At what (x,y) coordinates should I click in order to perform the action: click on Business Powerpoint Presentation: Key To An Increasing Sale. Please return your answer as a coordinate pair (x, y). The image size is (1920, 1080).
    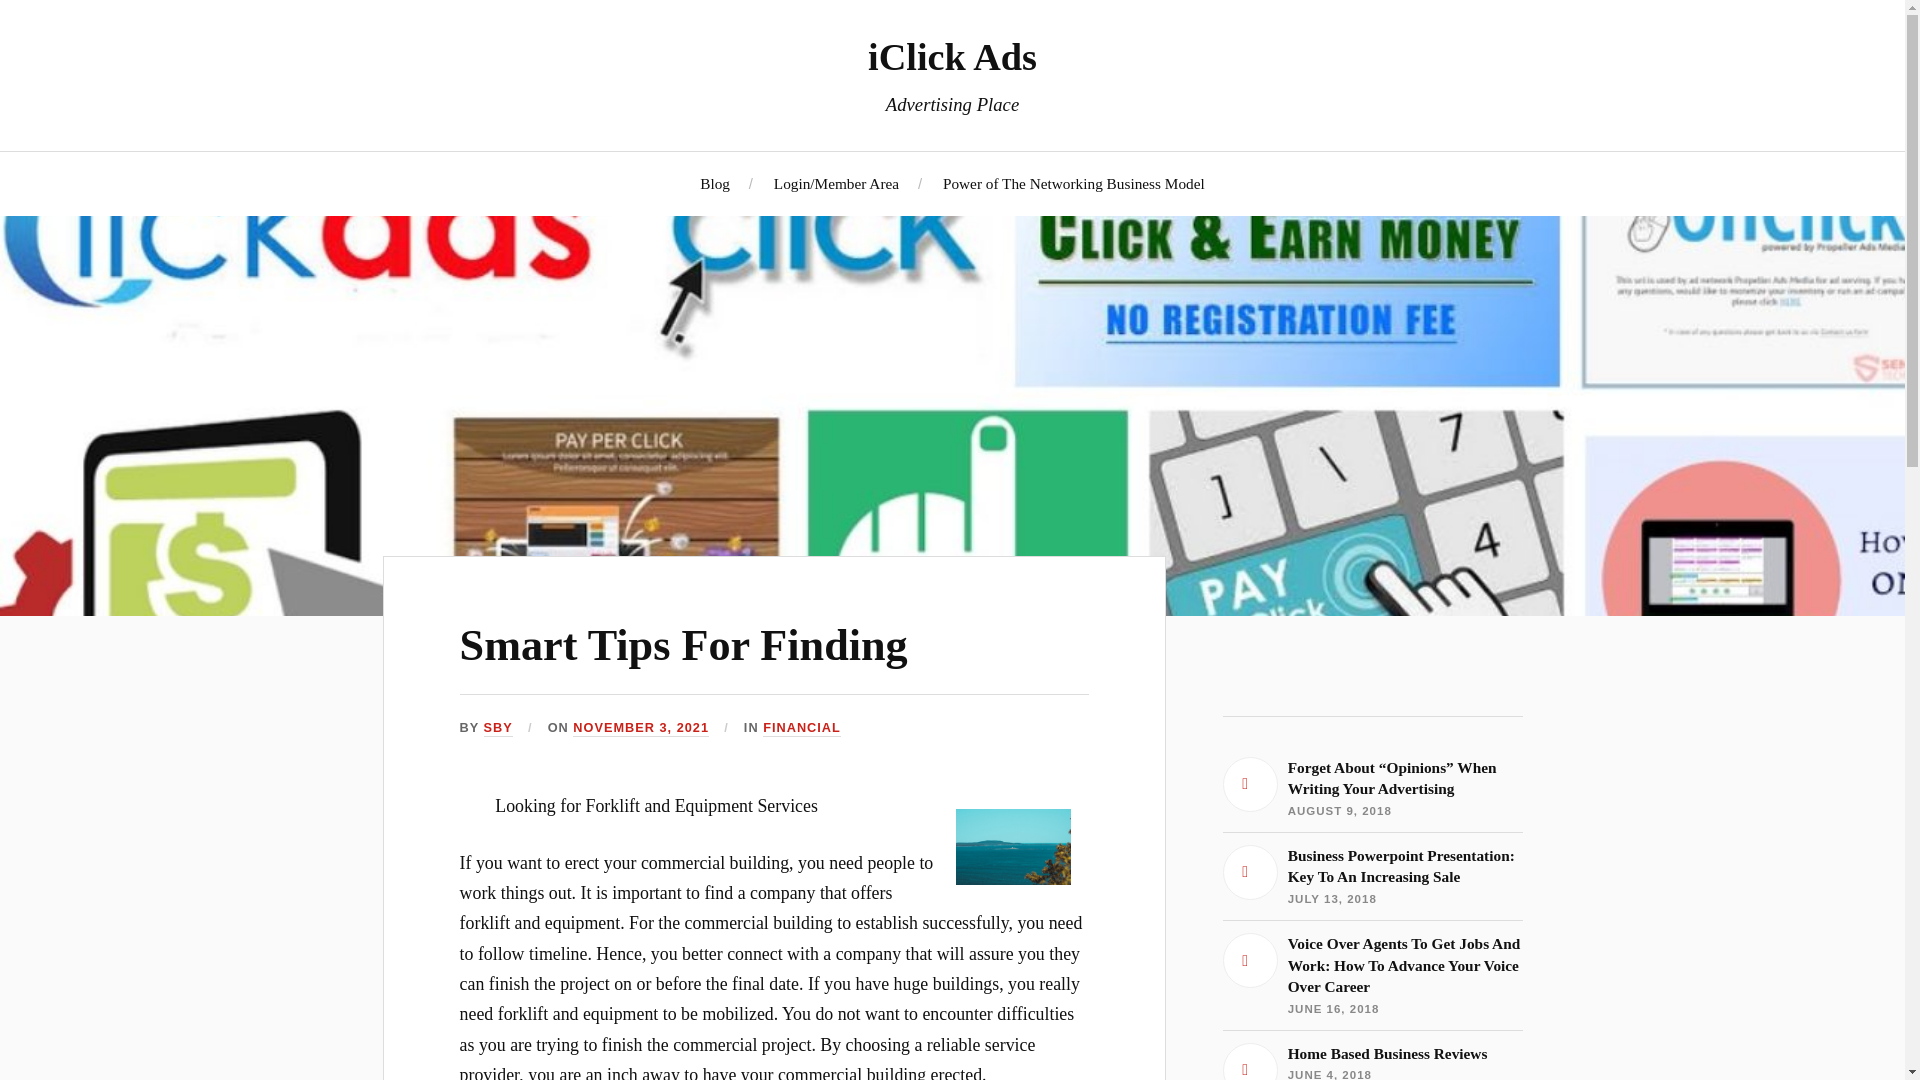
    Looking at the image, I should click on (684, 645).